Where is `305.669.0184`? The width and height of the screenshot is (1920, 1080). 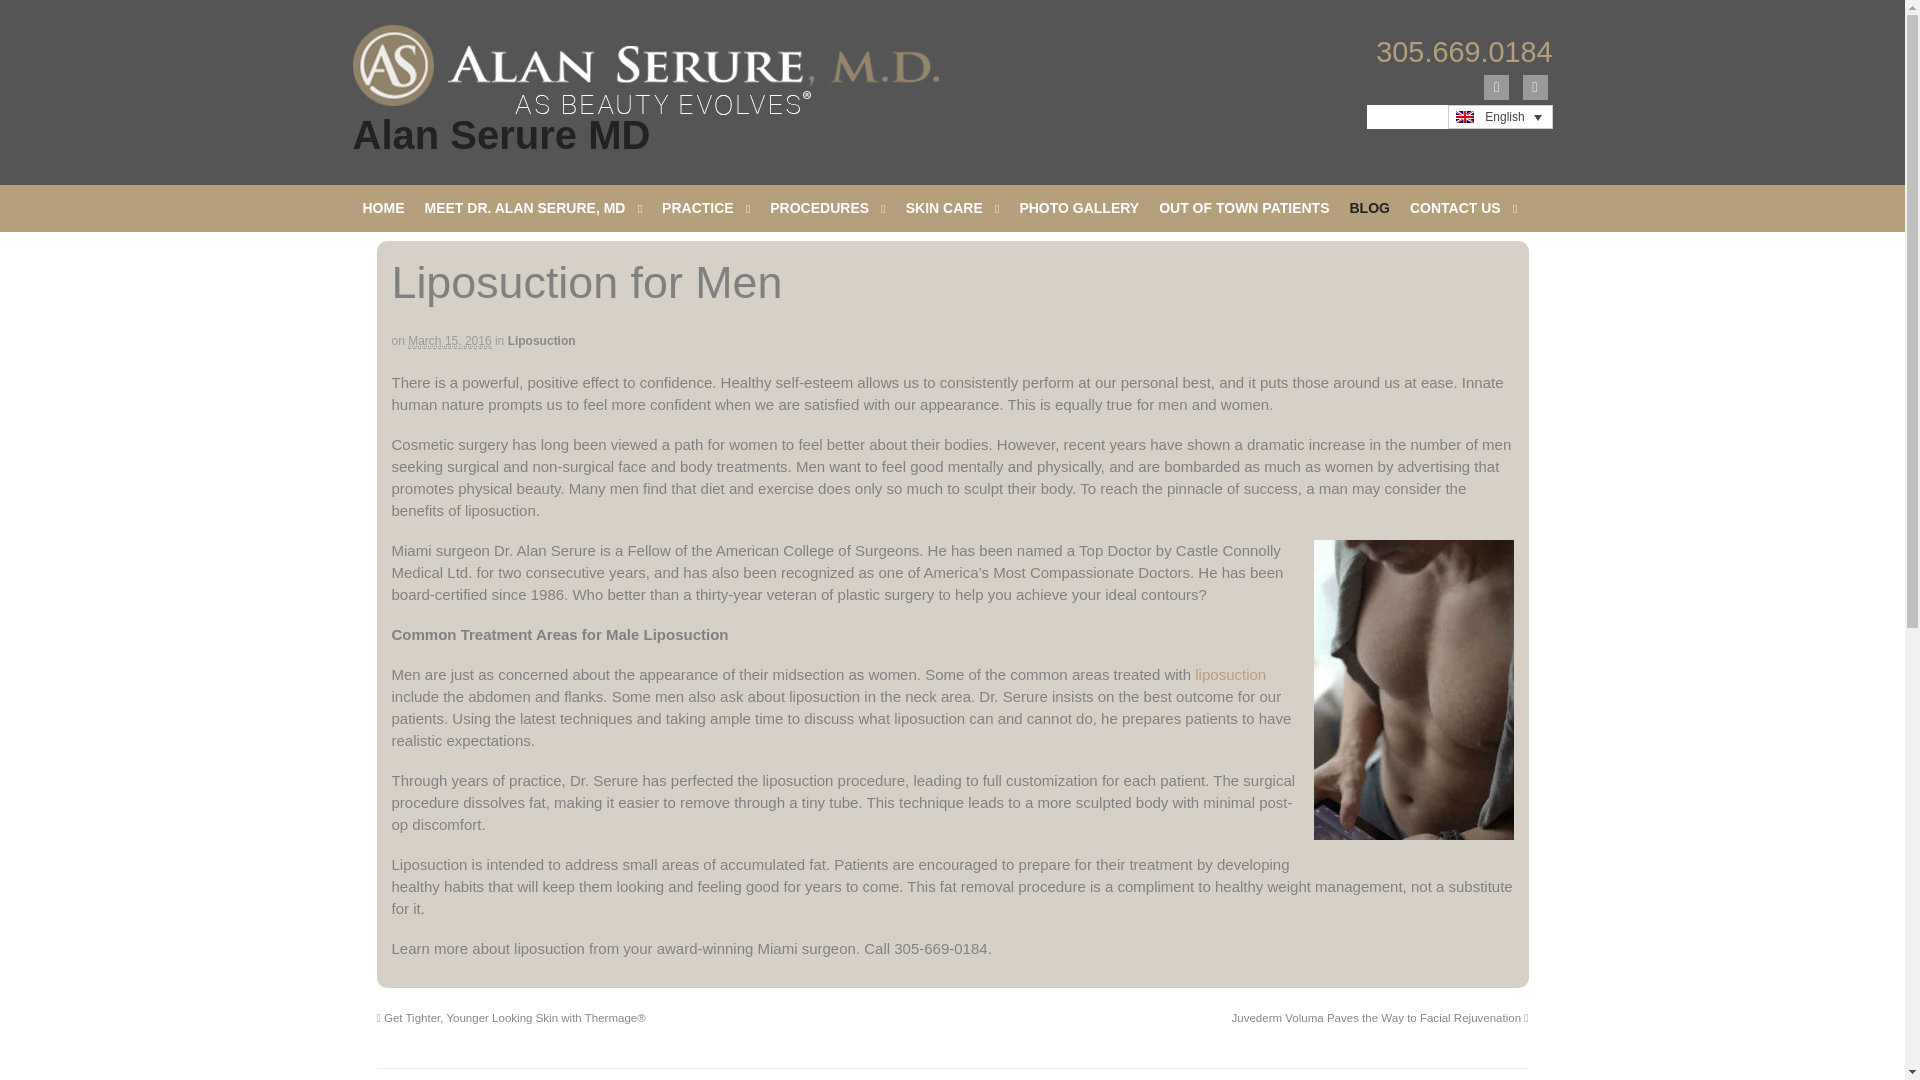 305.669.0184 is located at coordinates (1464, 52).